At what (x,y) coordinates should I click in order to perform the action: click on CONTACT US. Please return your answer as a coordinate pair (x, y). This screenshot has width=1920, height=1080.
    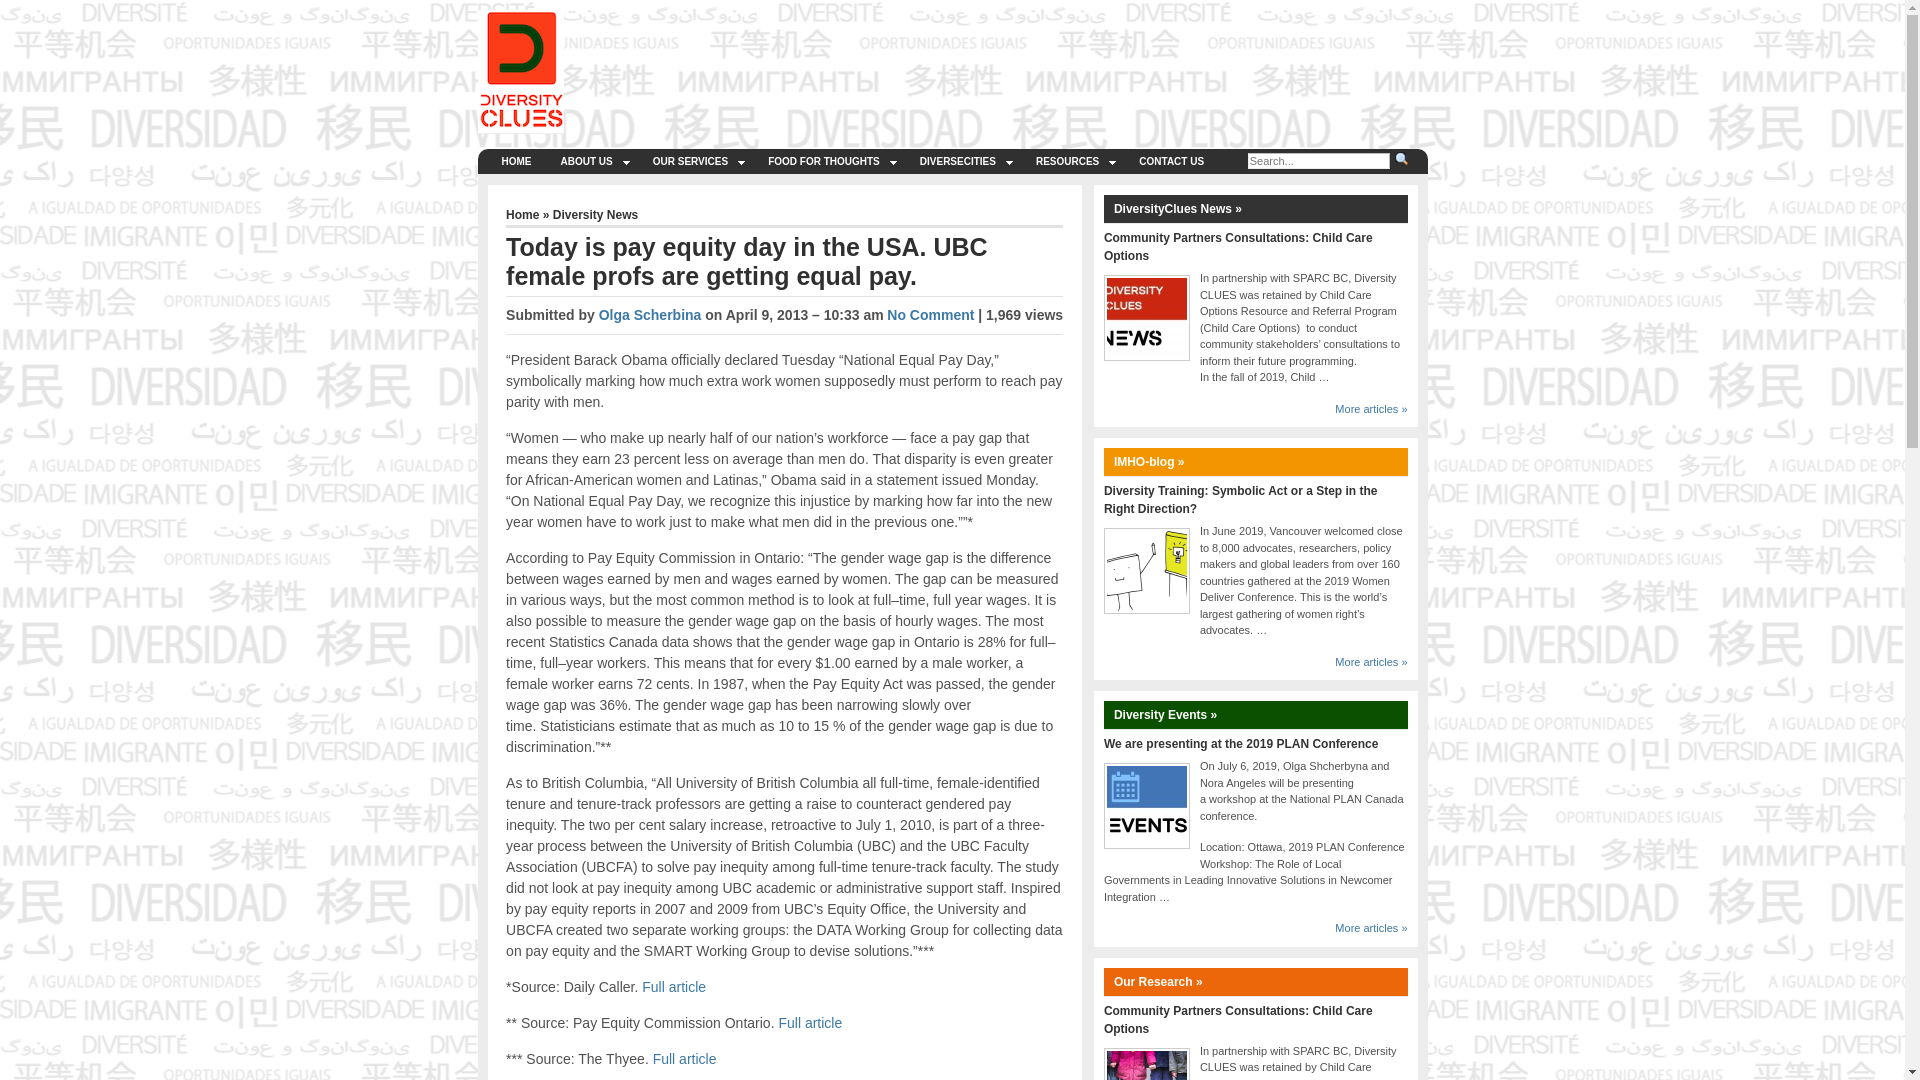
    Looking at the image, I should click on (1171, 161).